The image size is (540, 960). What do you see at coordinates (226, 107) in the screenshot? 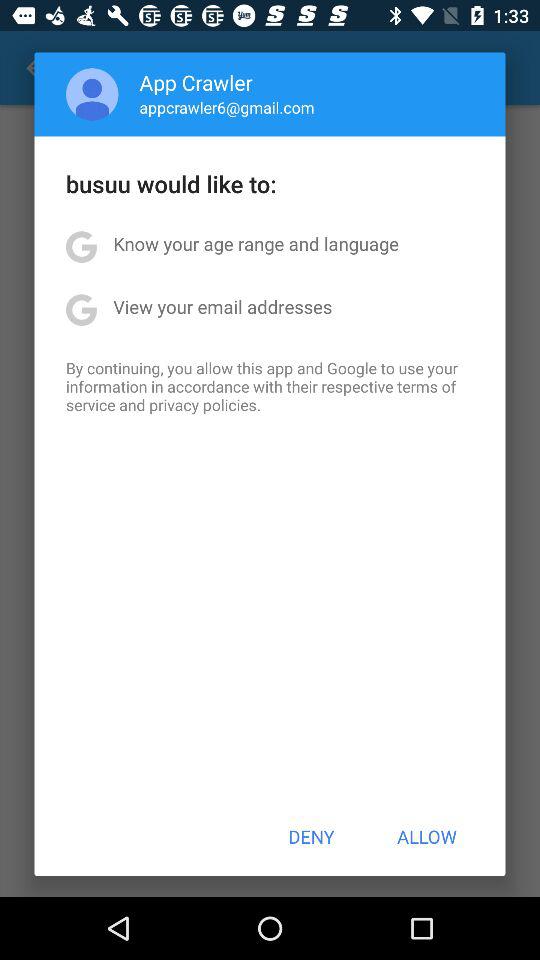
I see `choose appcrawler6@gmail.com` at bounding box center [226, 107].